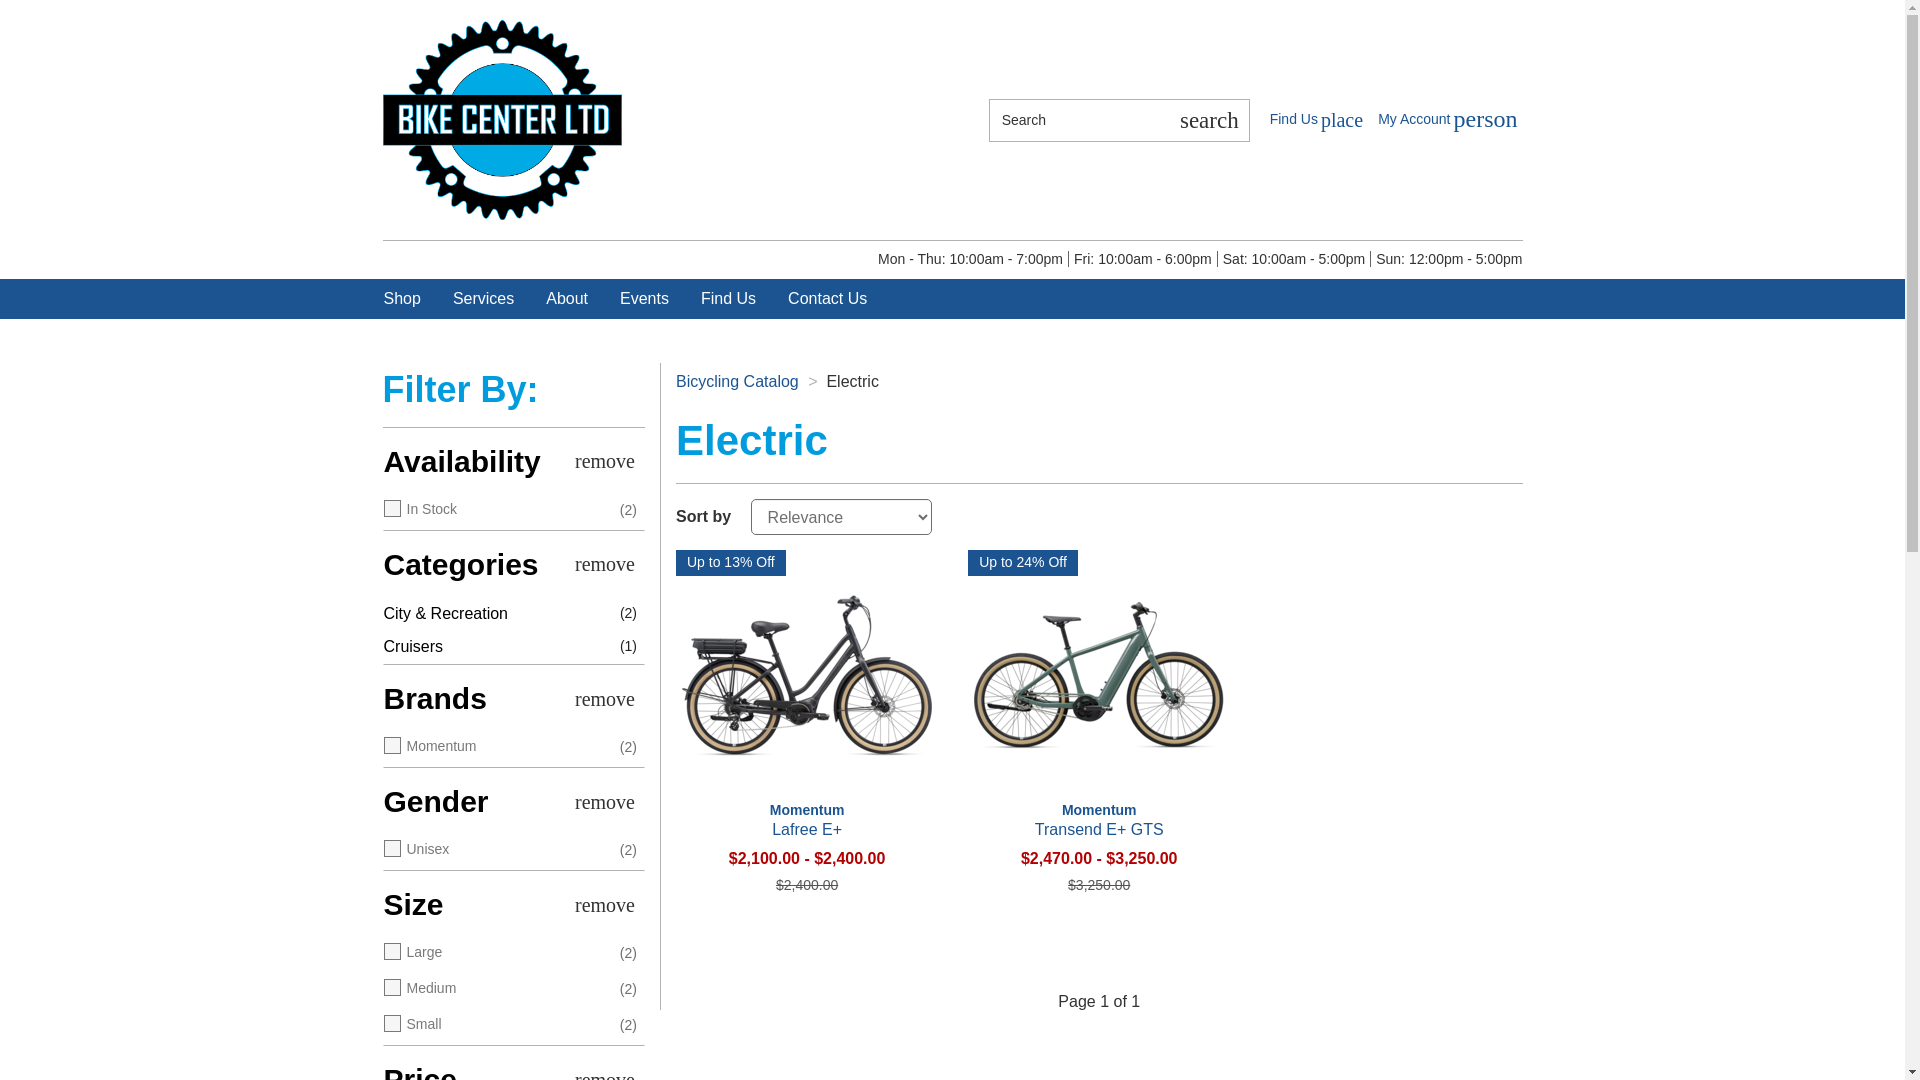 This screenshot has height=1080, width=1920. I want to click on Cruisers, so click(1447, 120).